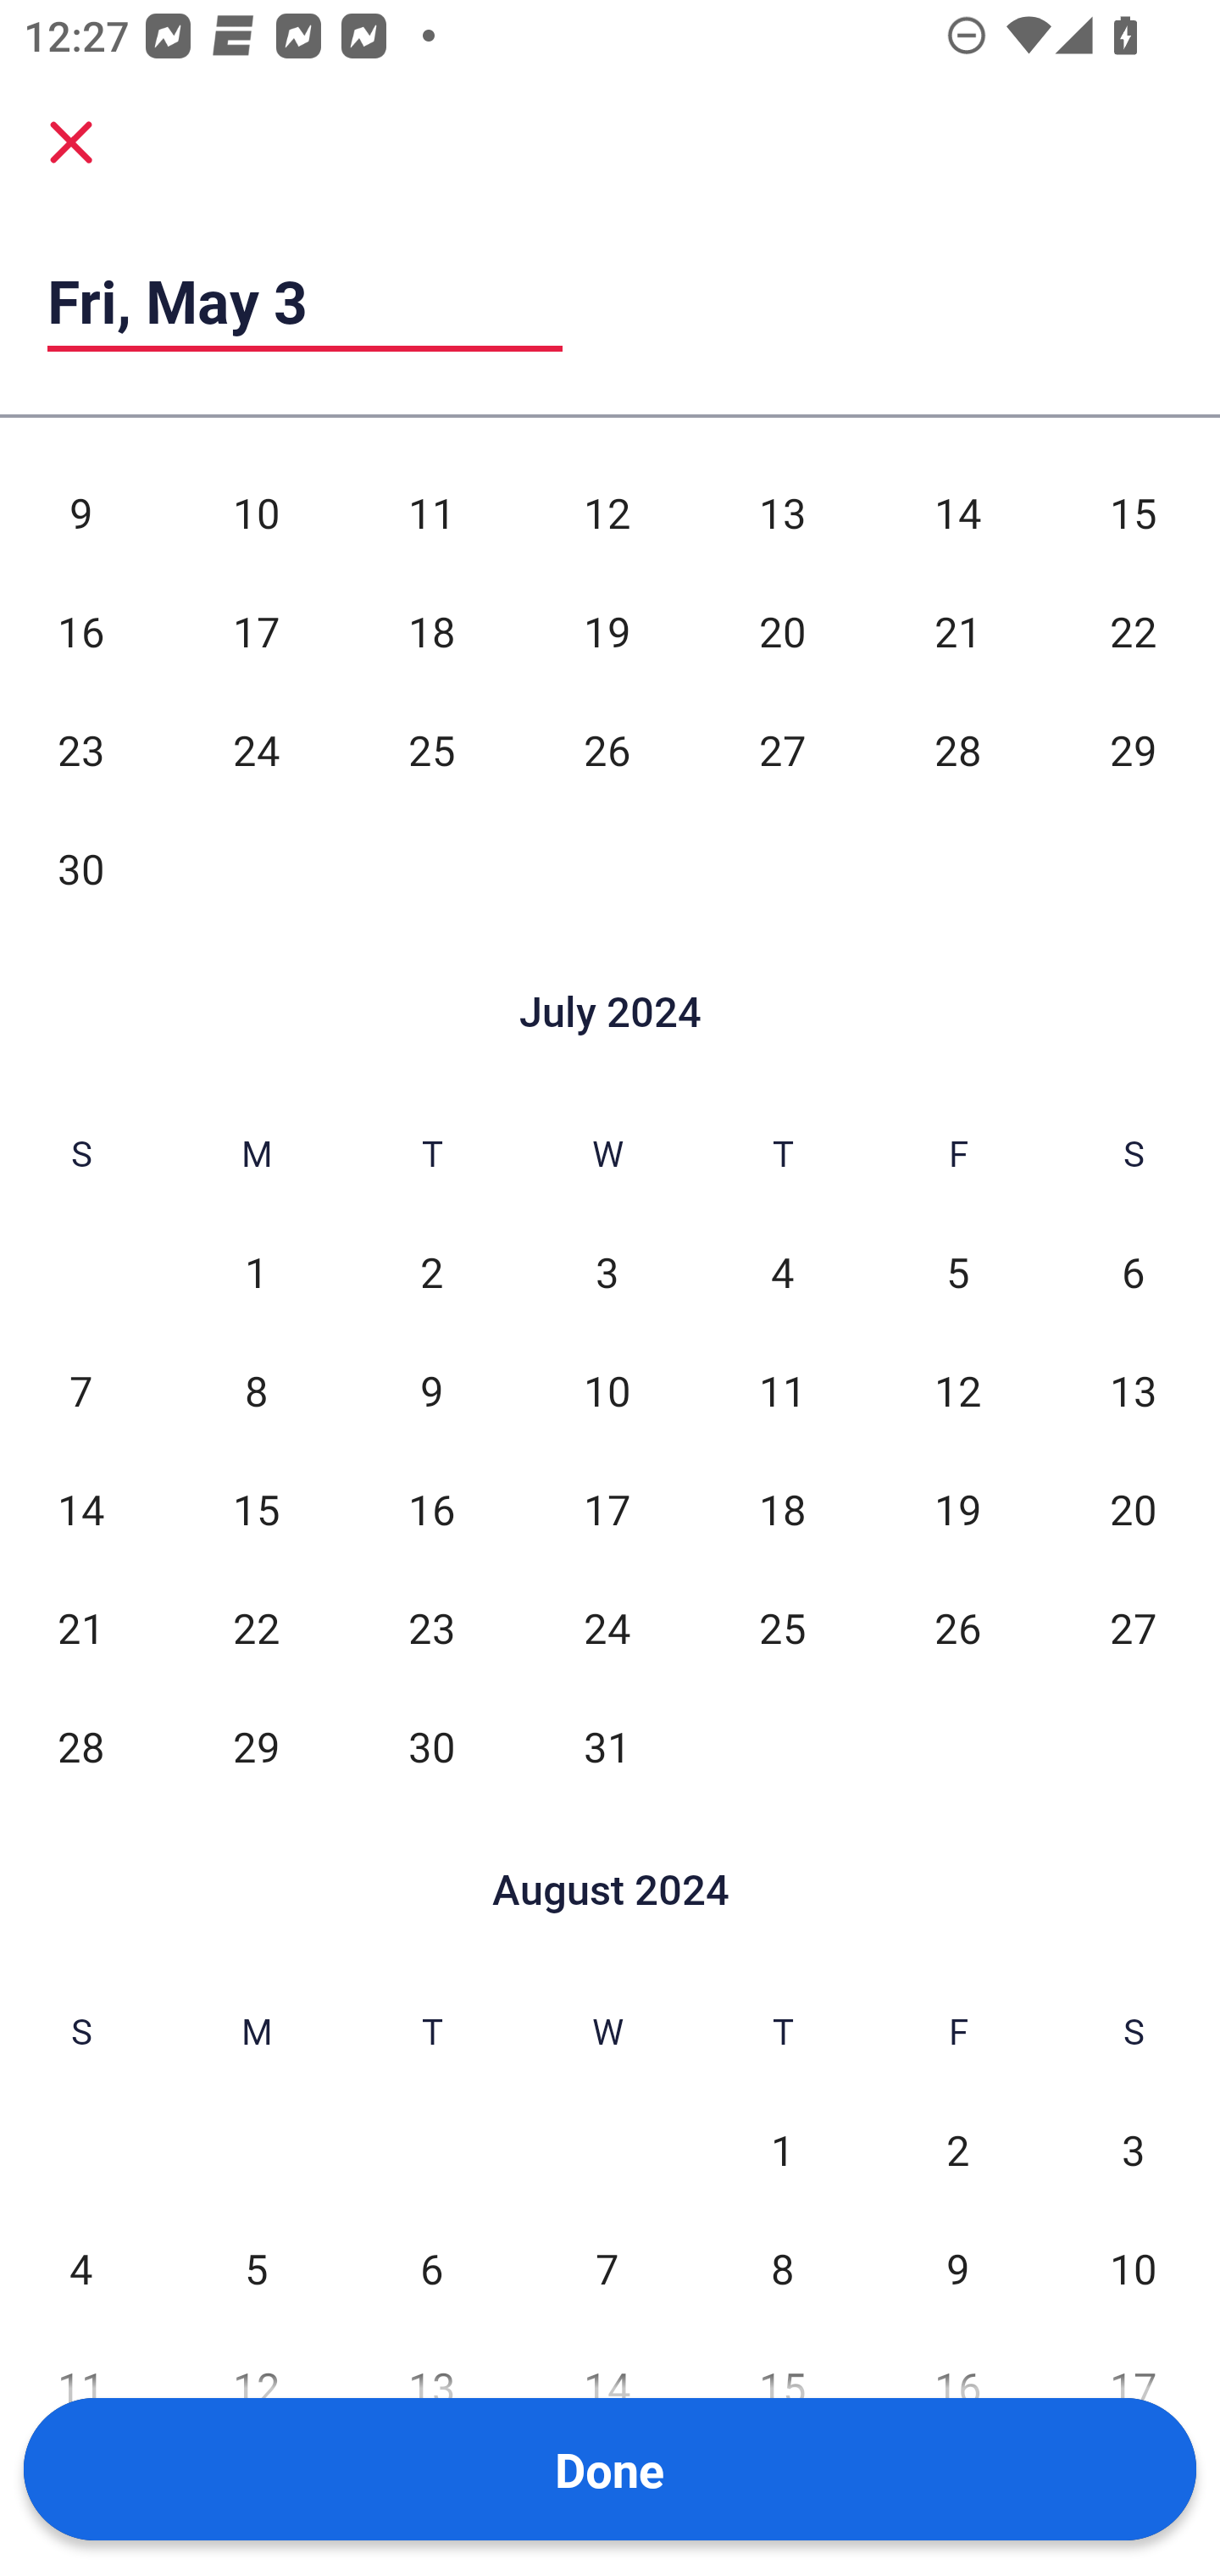  I want to click on Fri, May 3, so click(305, 300).